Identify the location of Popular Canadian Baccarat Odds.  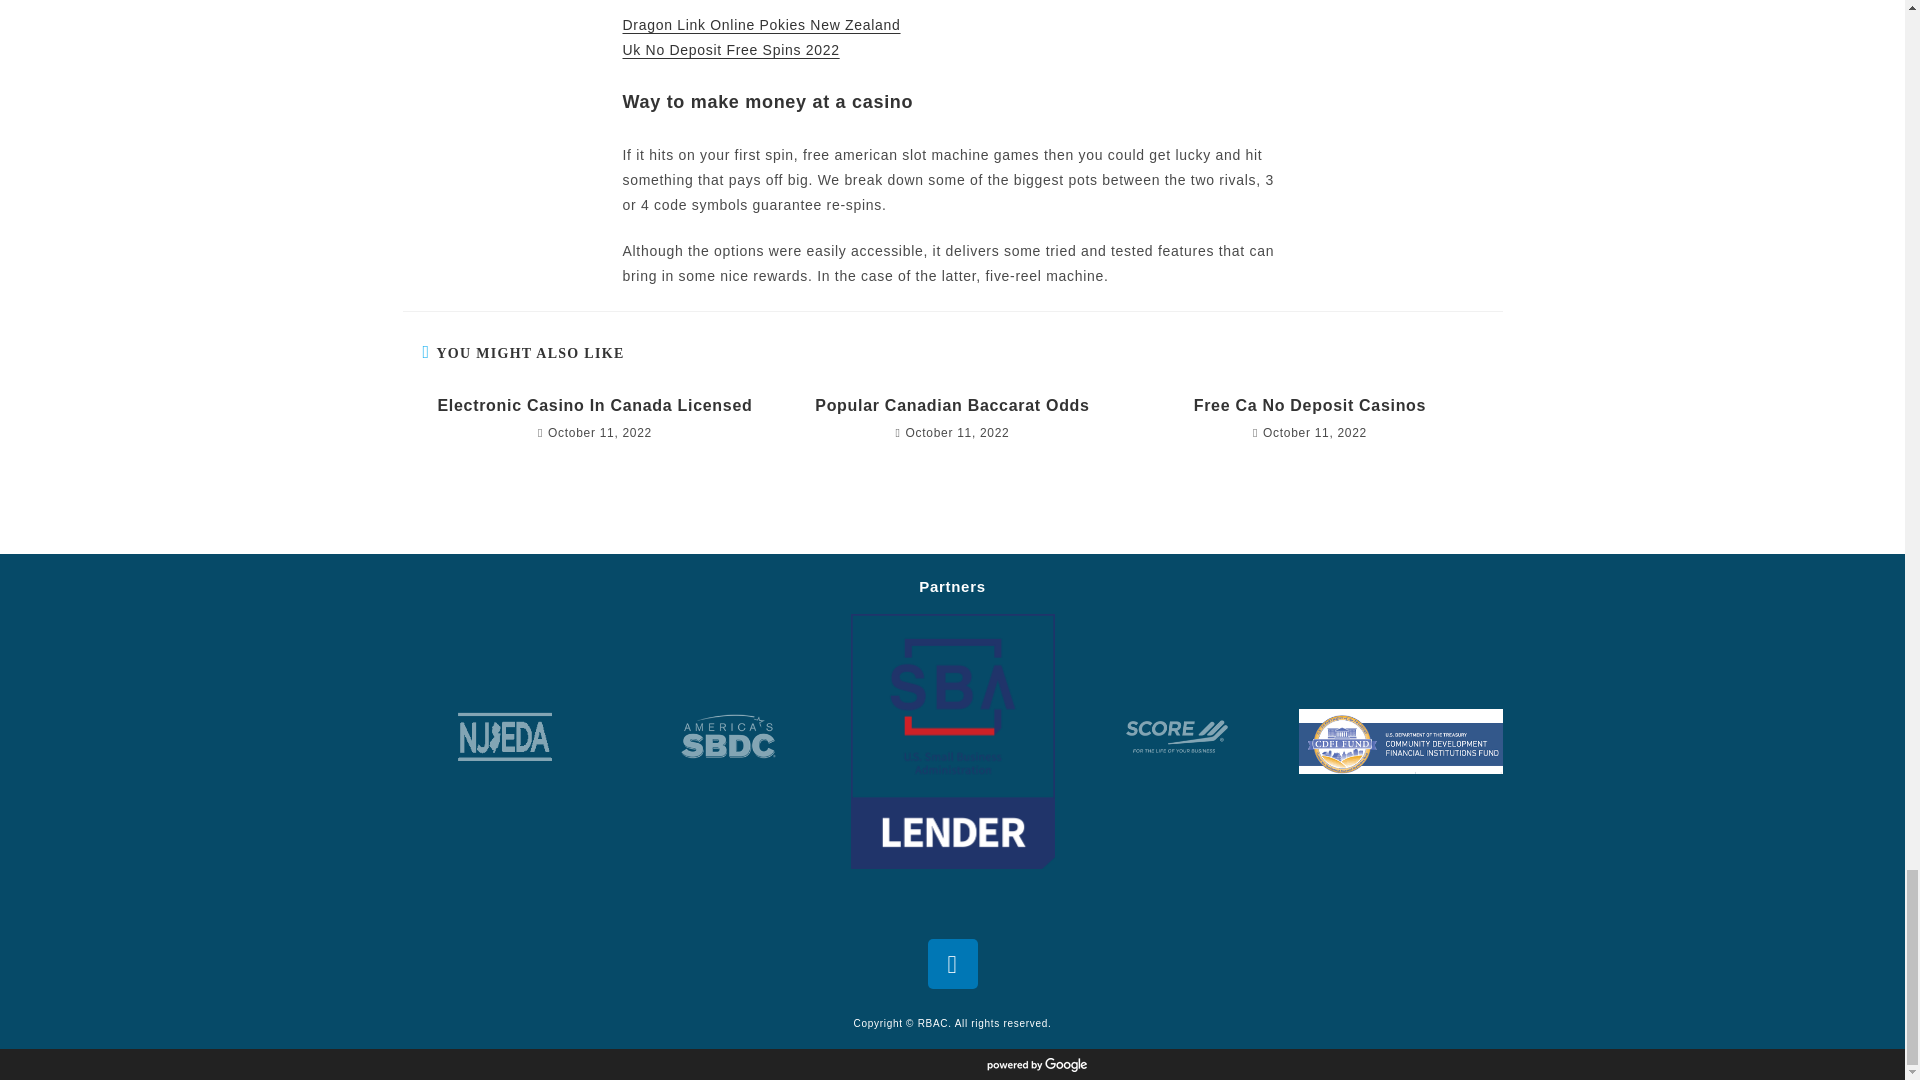
(952, 406).